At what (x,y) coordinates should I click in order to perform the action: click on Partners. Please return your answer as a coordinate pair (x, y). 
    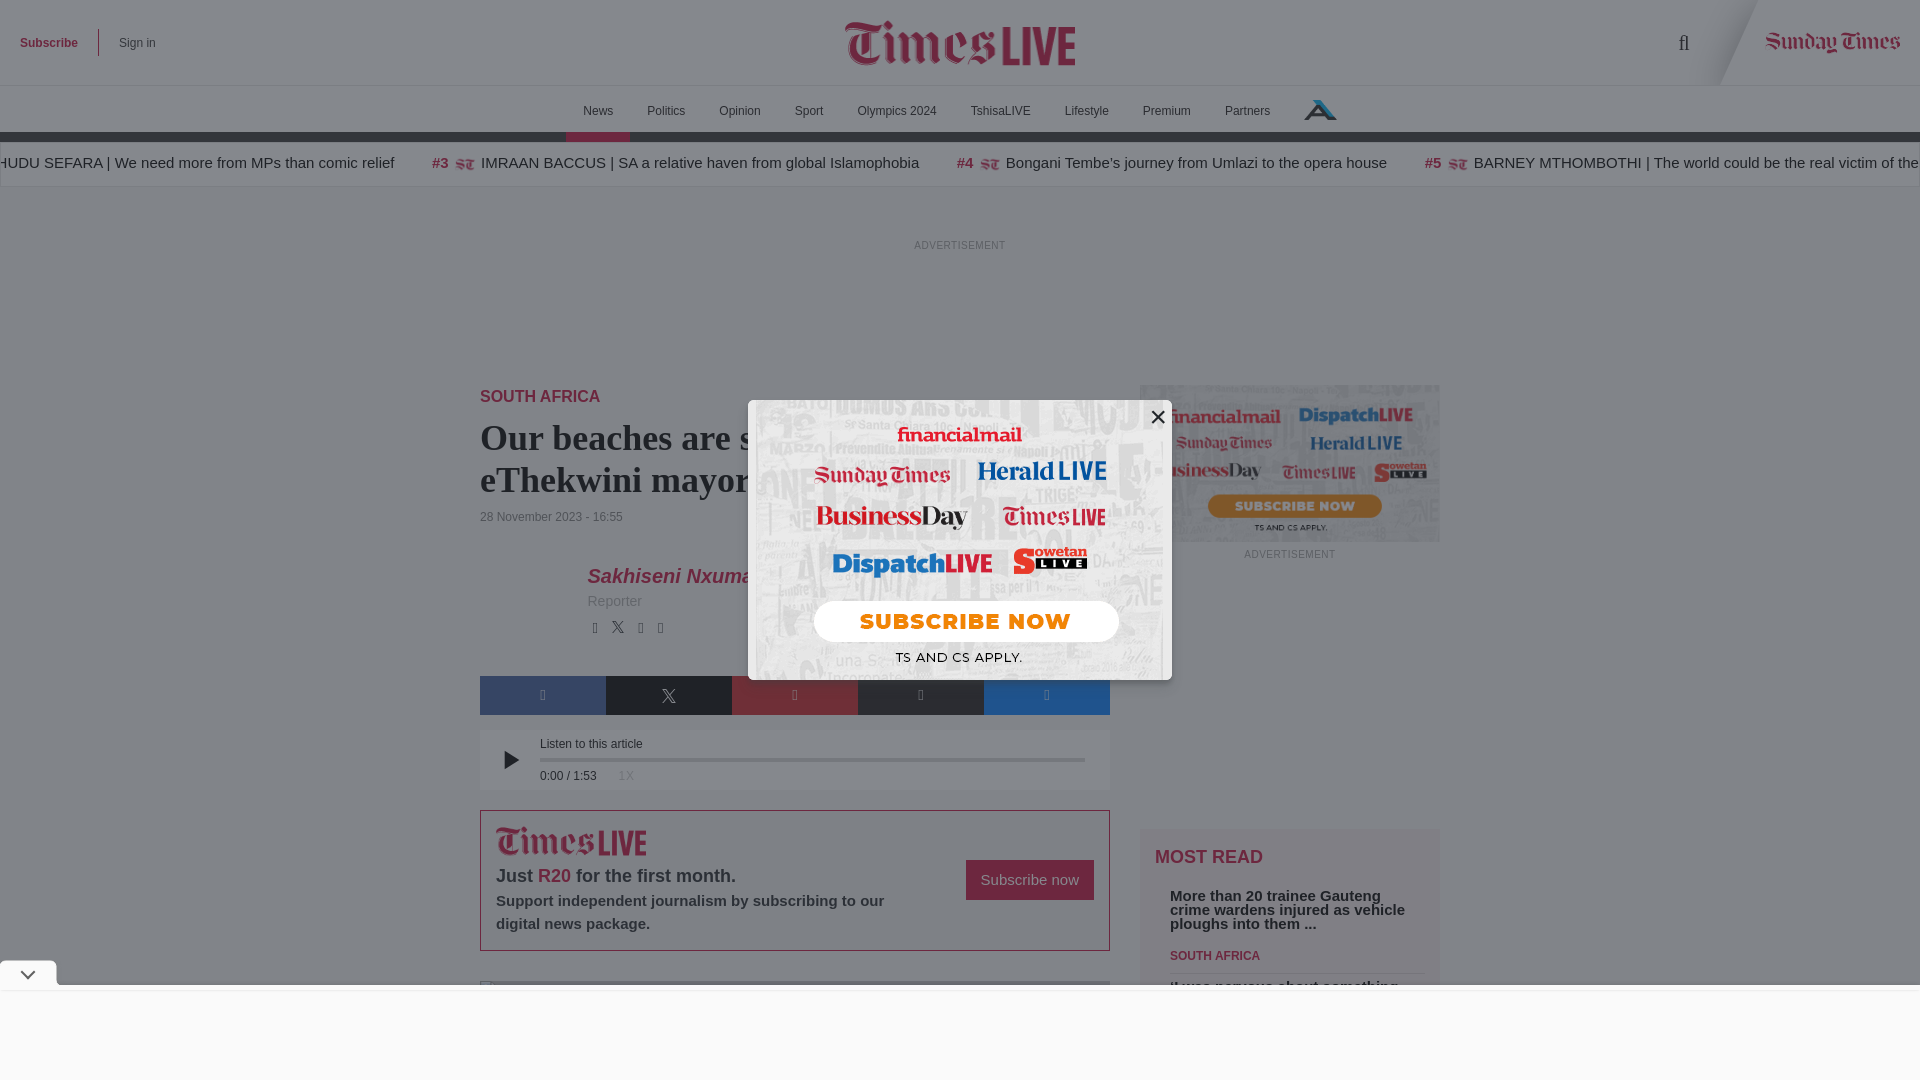
    Looking at the image, I should click on (1246, 111).